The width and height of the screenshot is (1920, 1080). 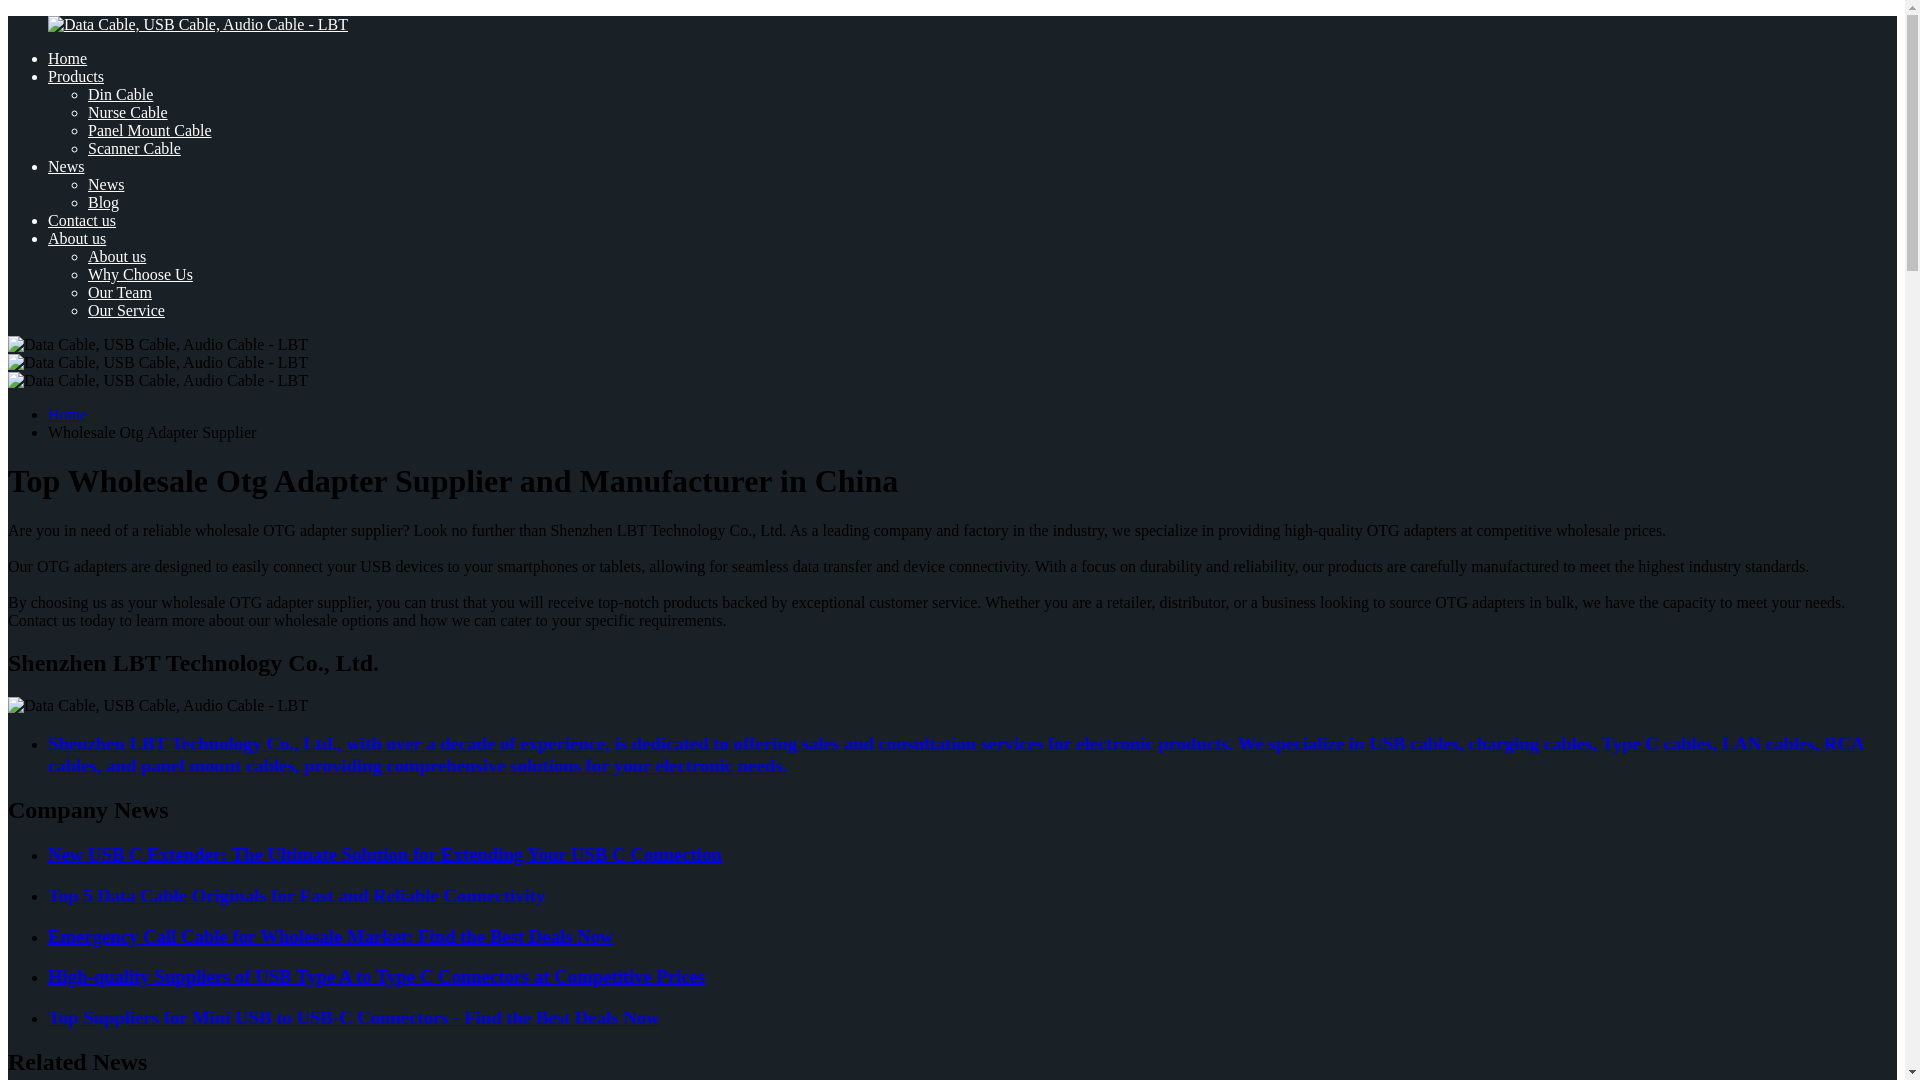 I want to click on Home, so click(x=67, y=58).